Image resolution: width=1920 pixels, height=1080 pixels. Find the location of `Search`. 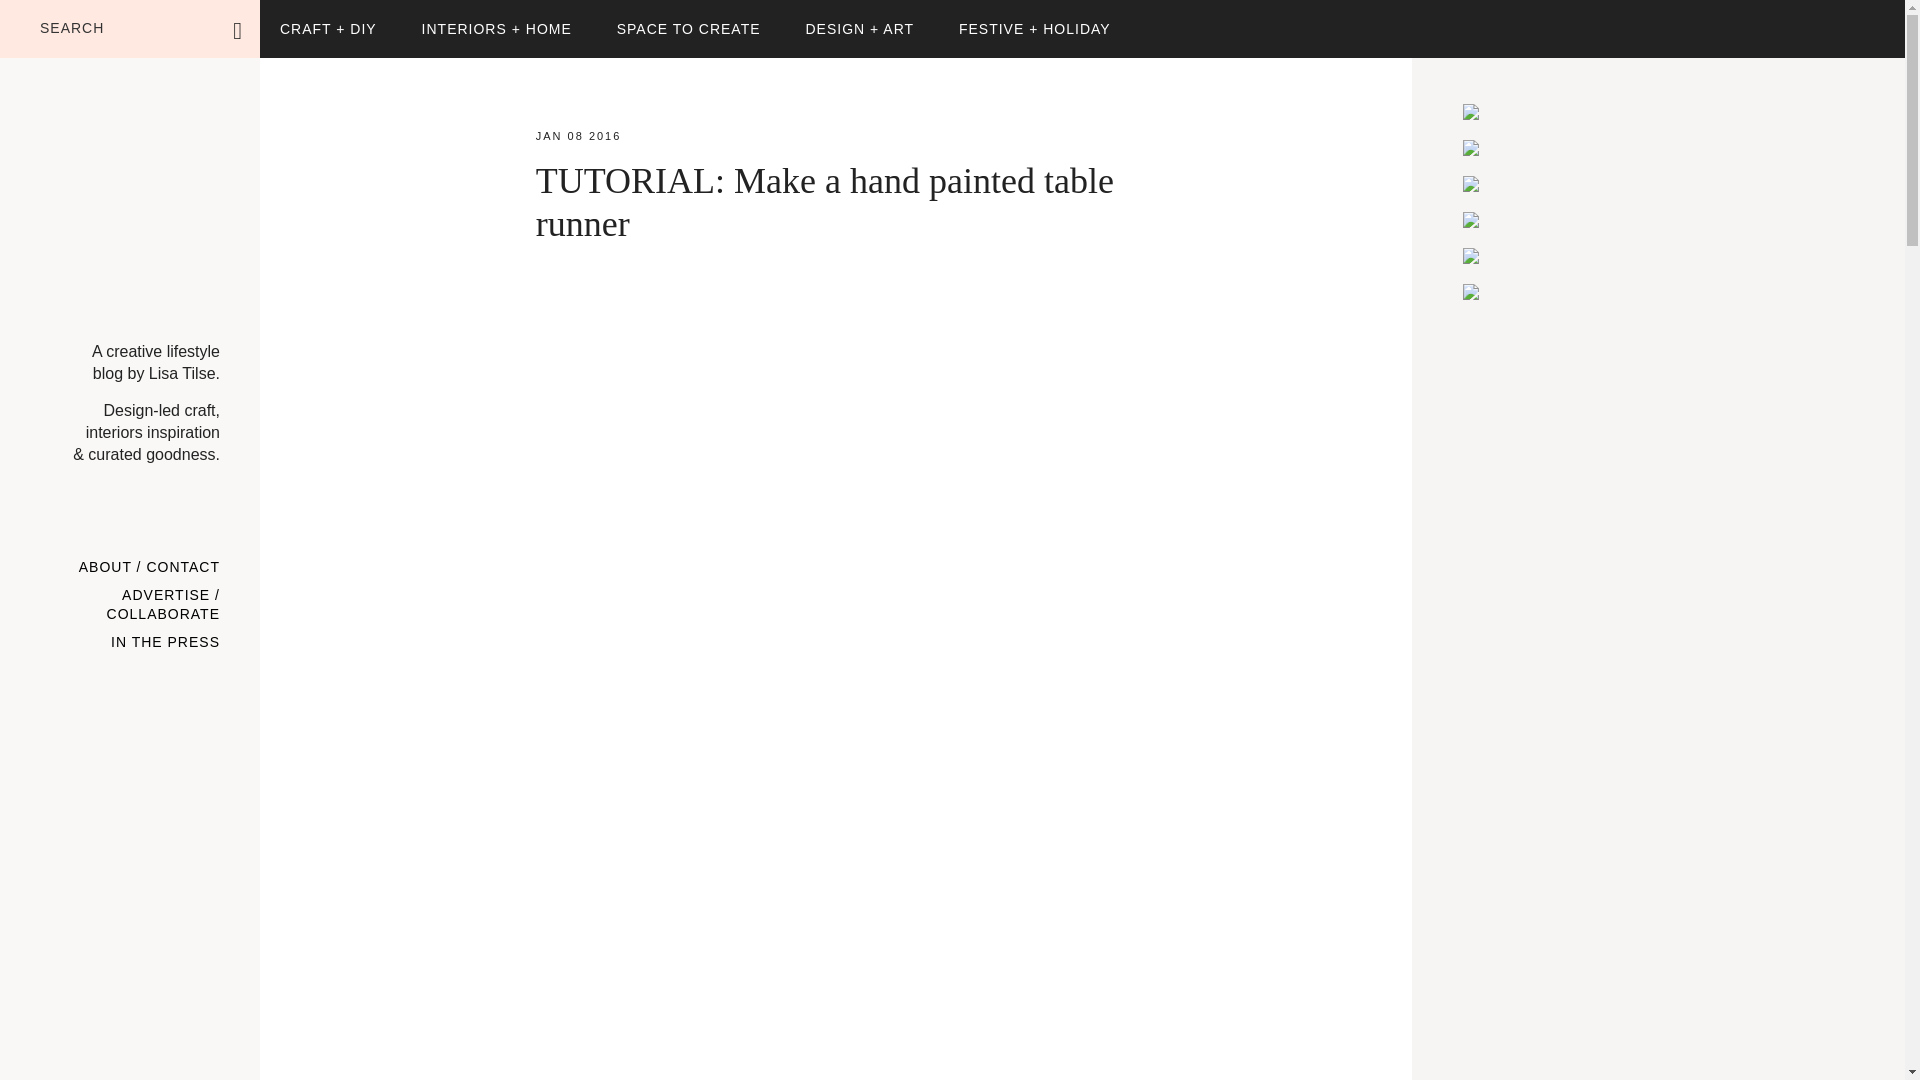

Search is located at coordinates (301, 18).